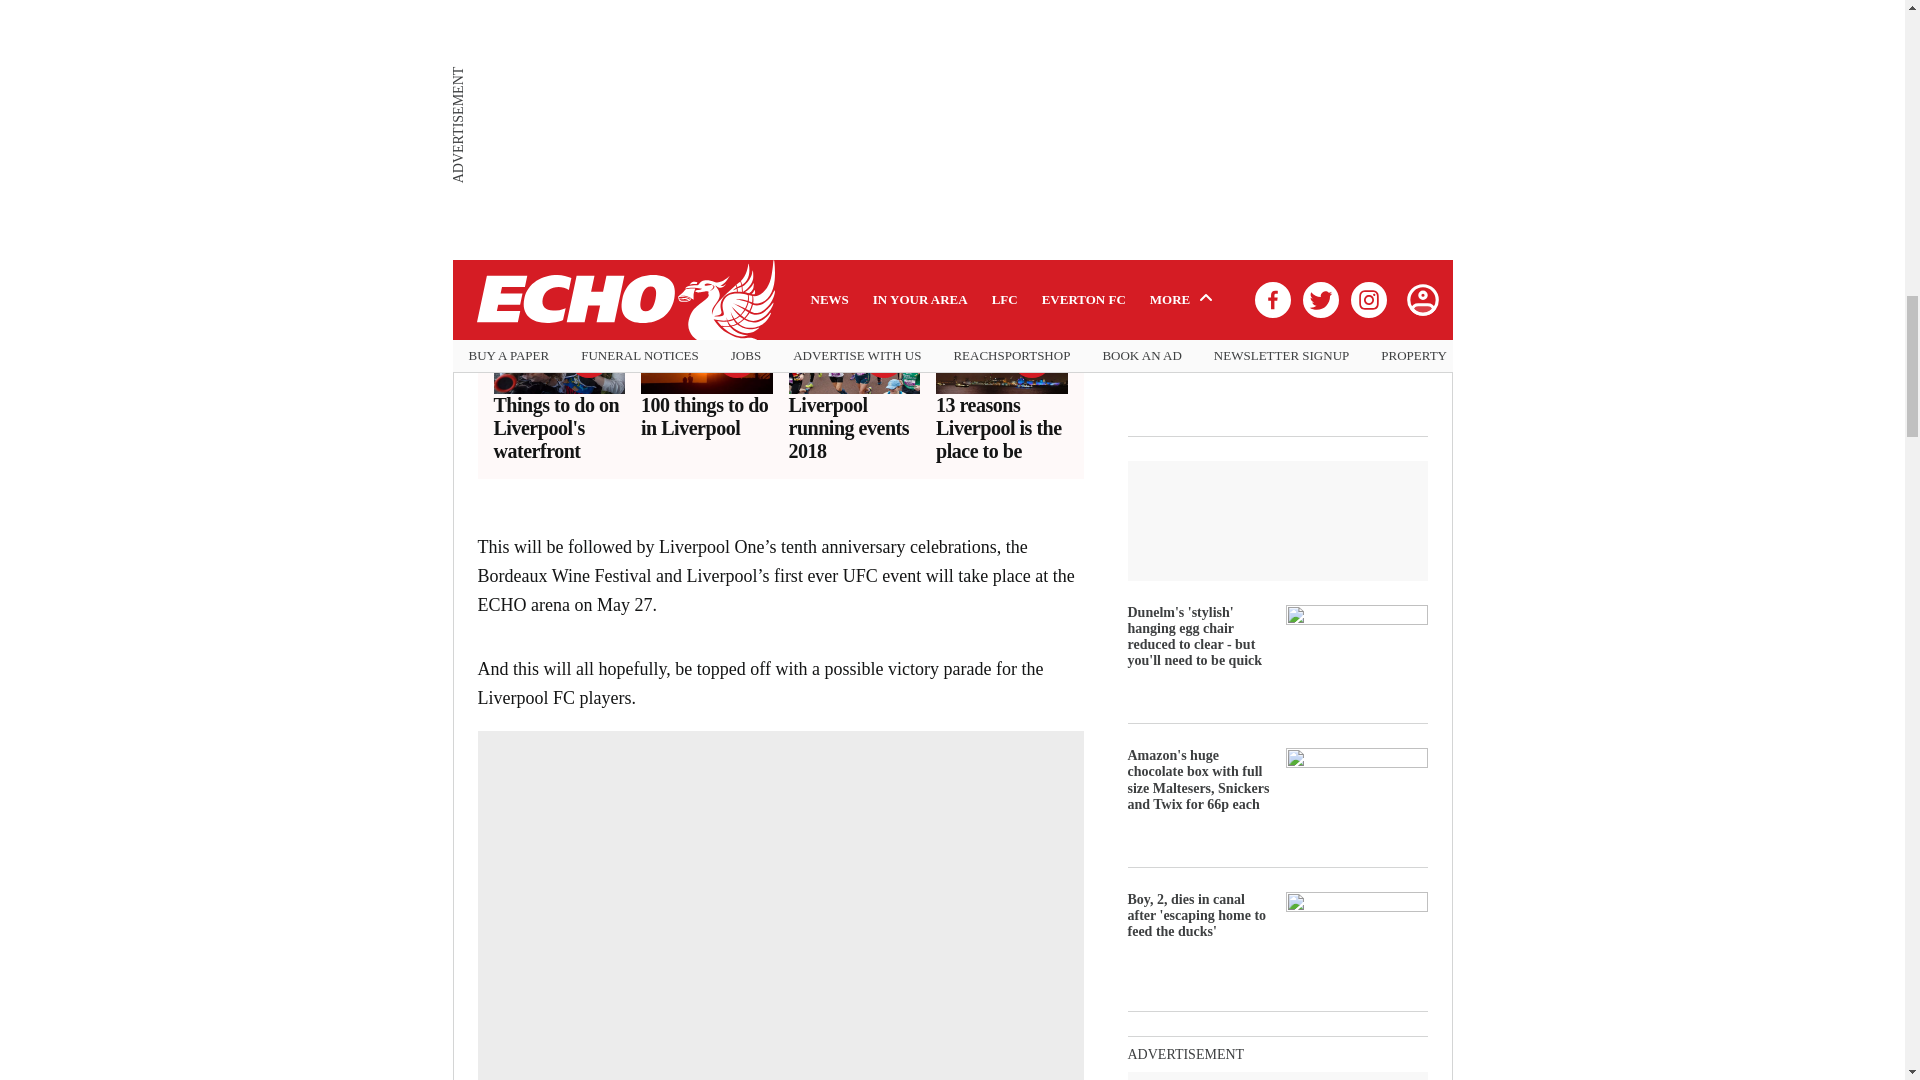 The height and width of the screenshot is (1080, 1920). Describe the element at coordinates (853, 428) in the screenshot. I see `Liverpool running events 2018` at that location.